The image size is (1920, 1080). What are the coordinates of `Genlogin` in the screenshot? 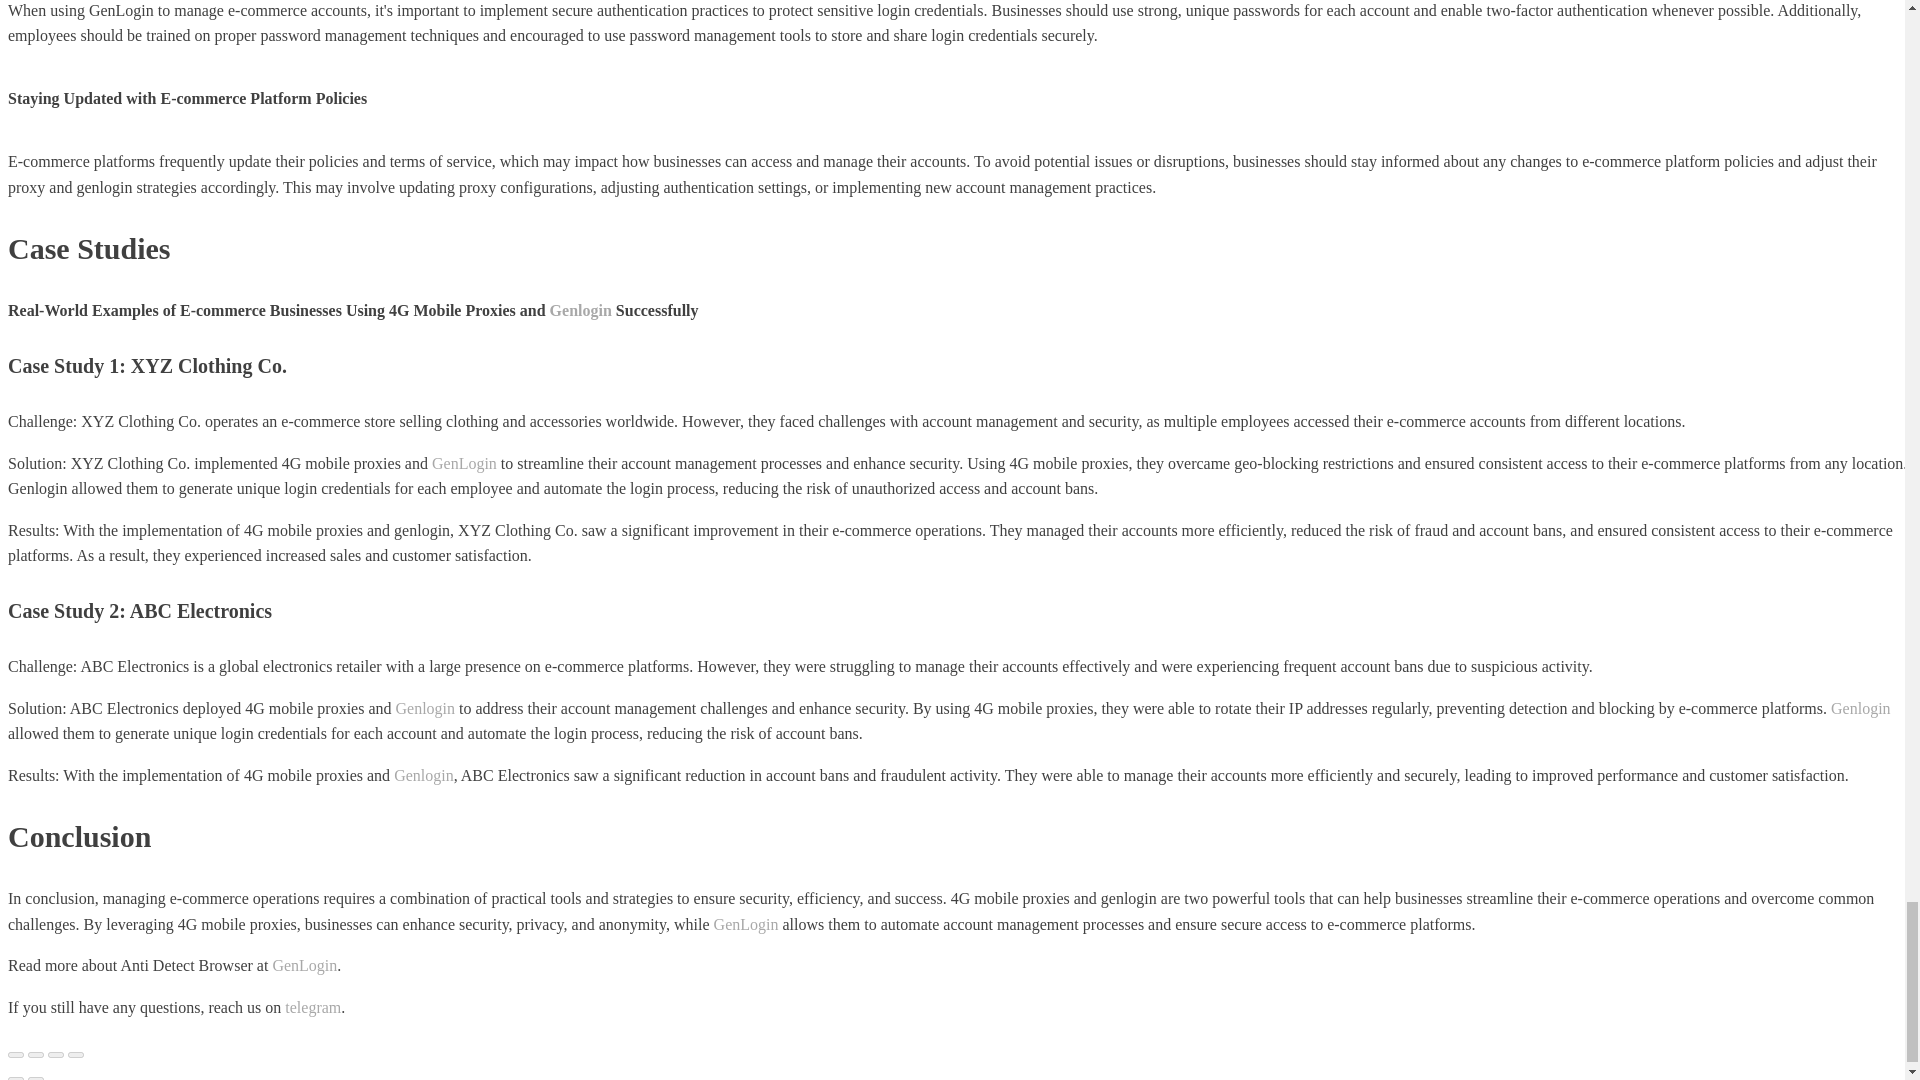 It's located at (1861, 708).